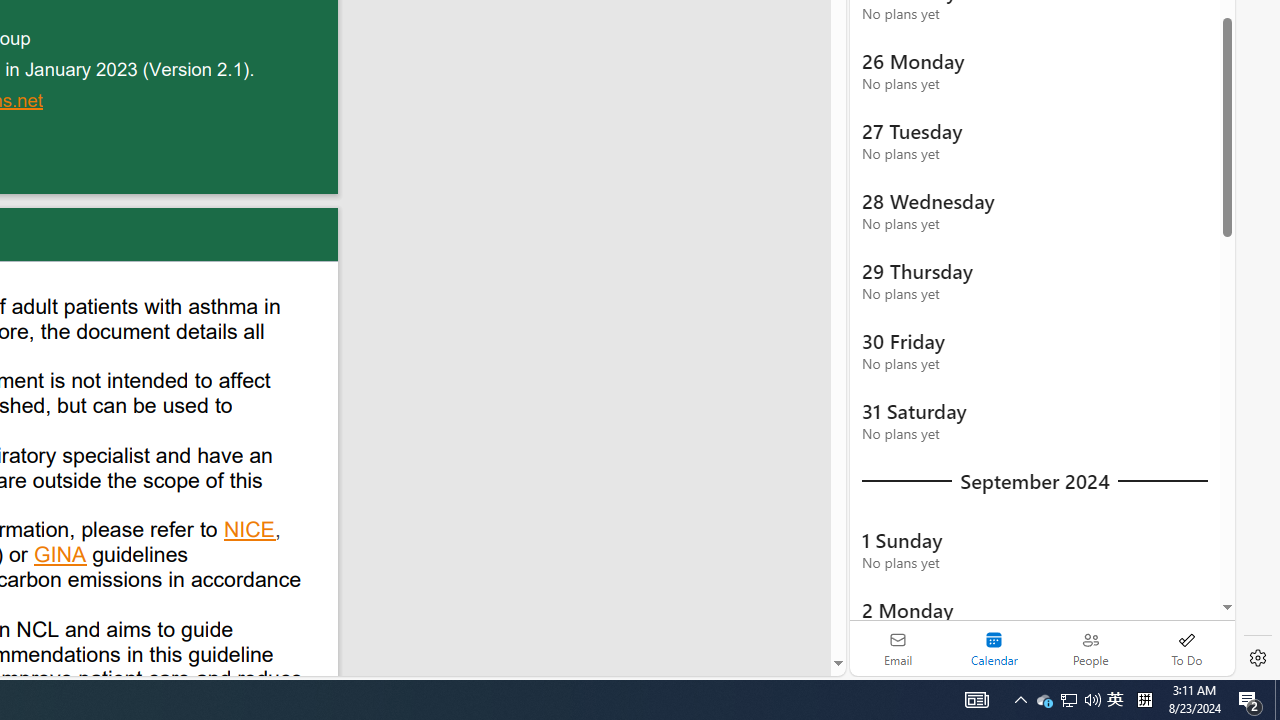  Describe the element at coordinates (1090, 648) in the screenshot. I see `People` at that location.